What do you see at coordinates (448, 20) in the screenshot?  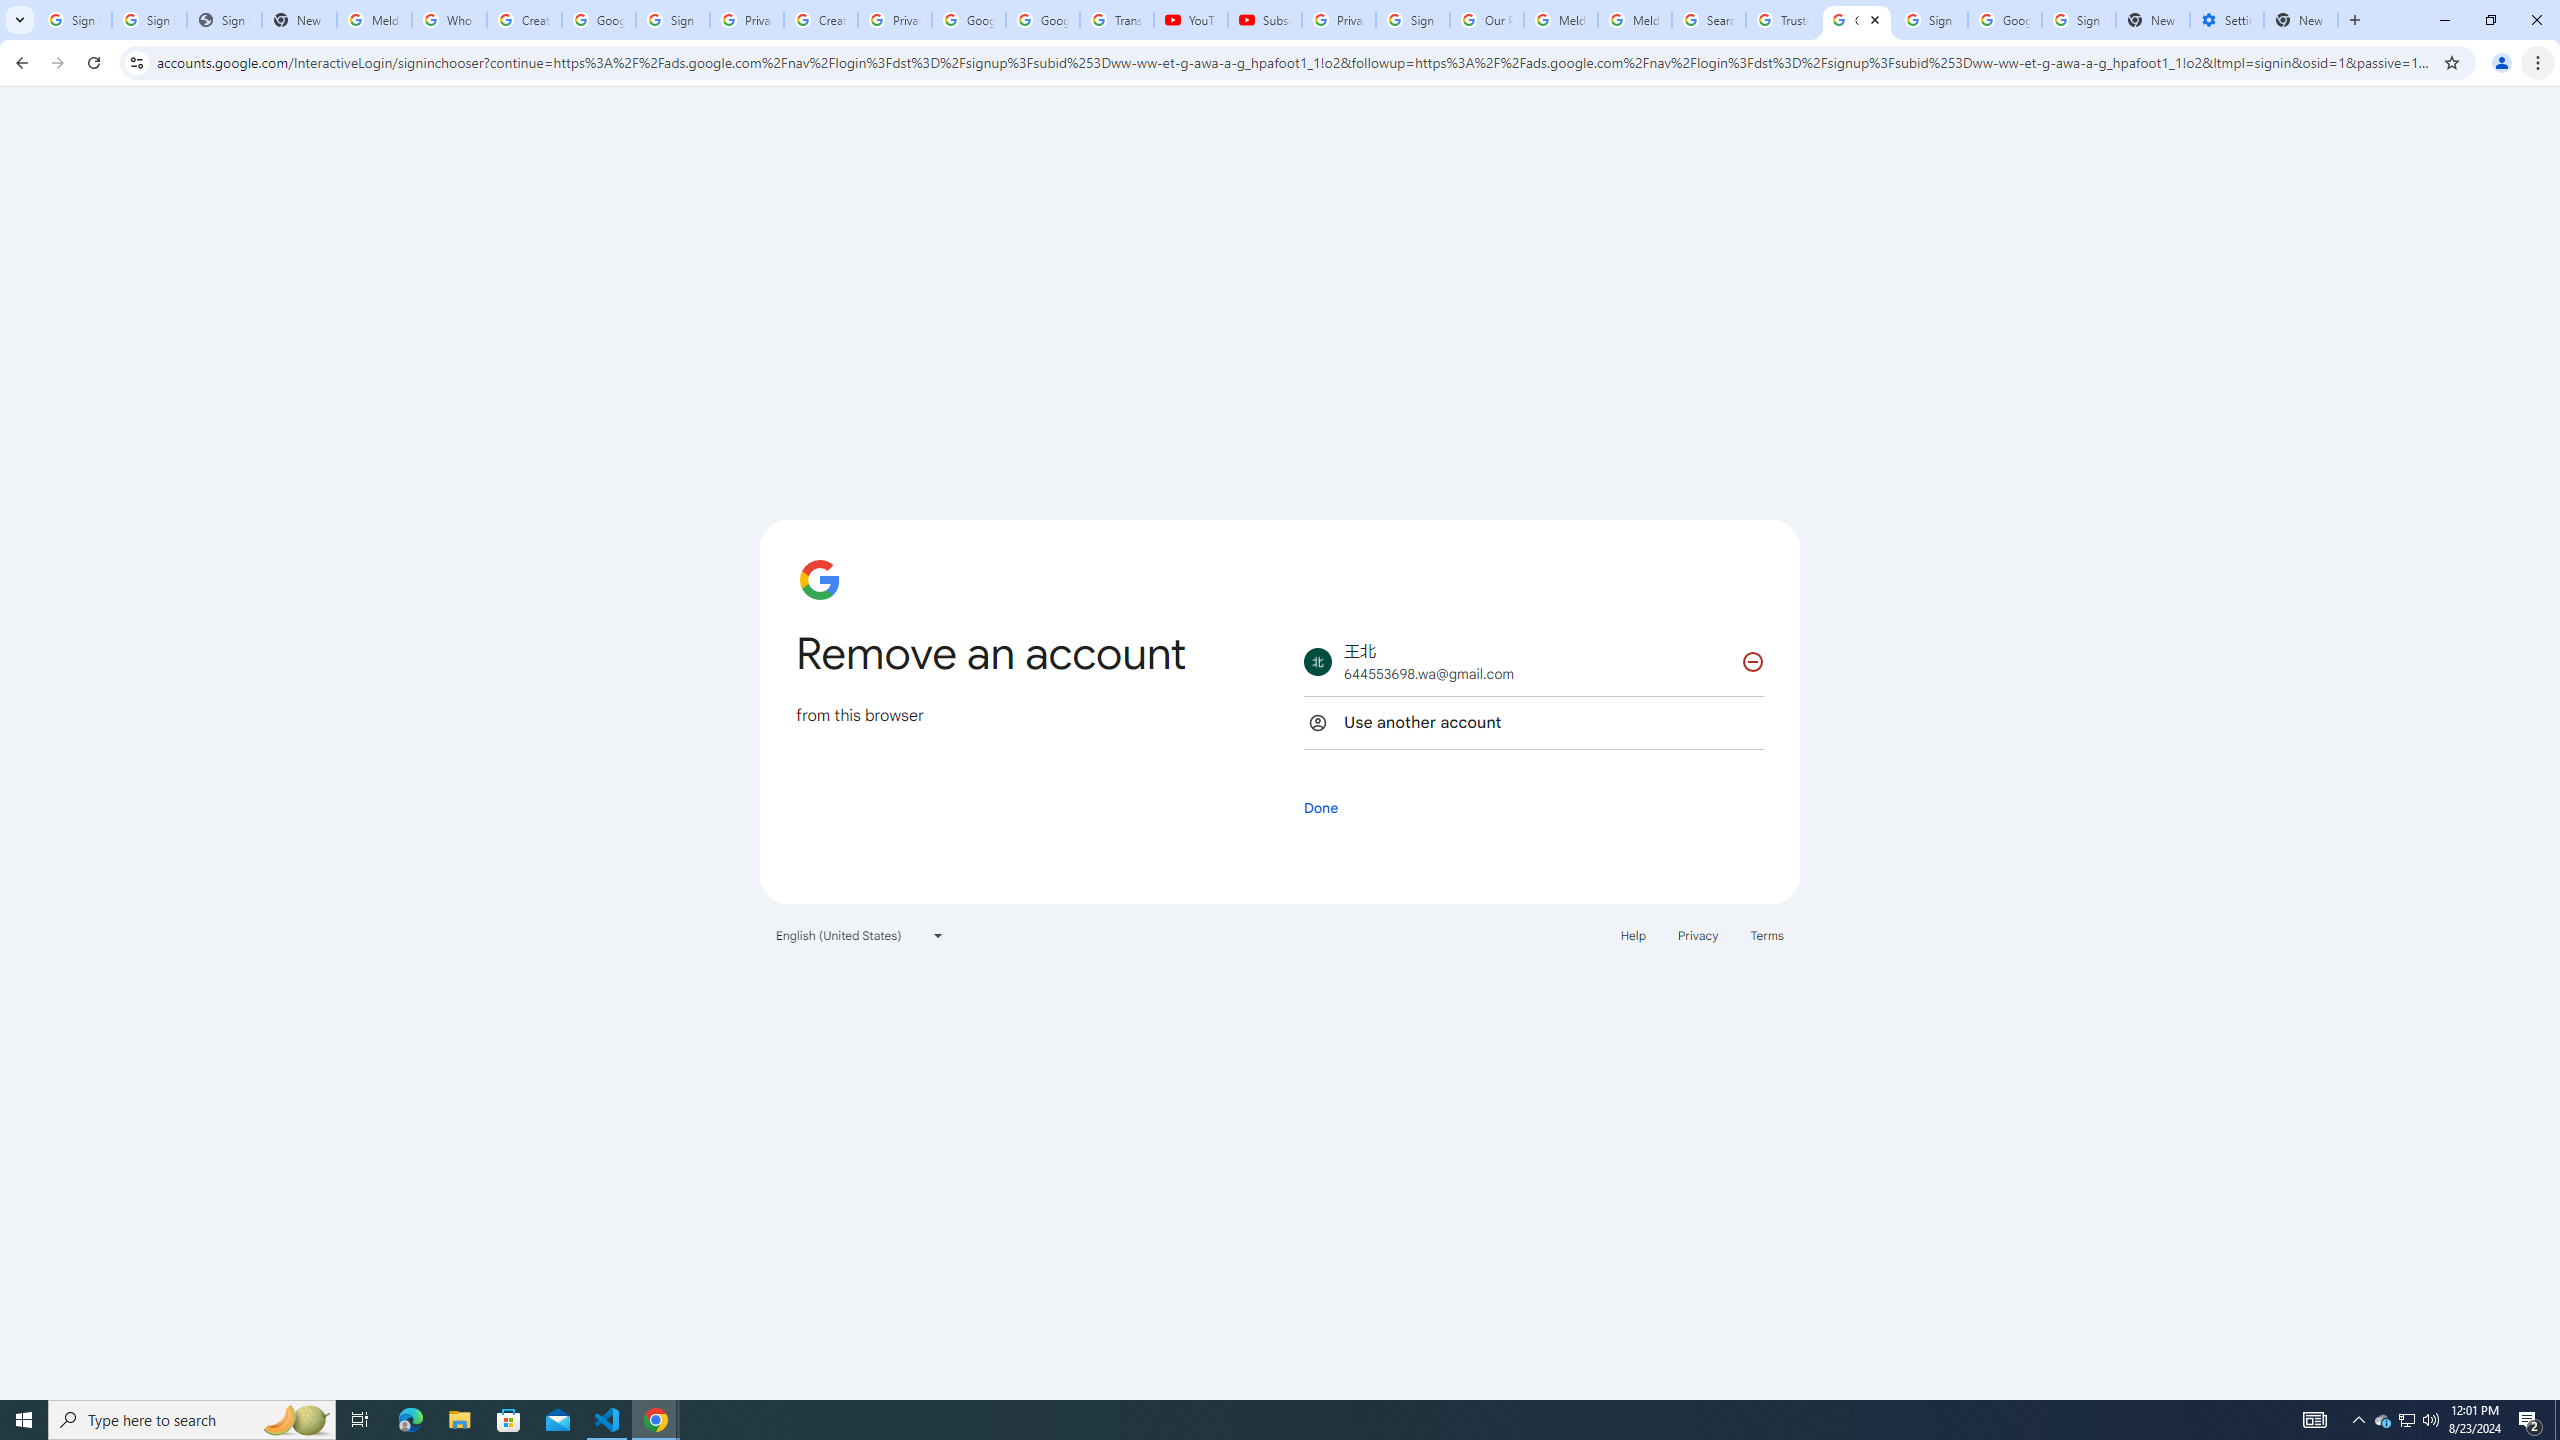 I see `Who is my administrator? - Google Account Help` at bounding box center [448, 20].